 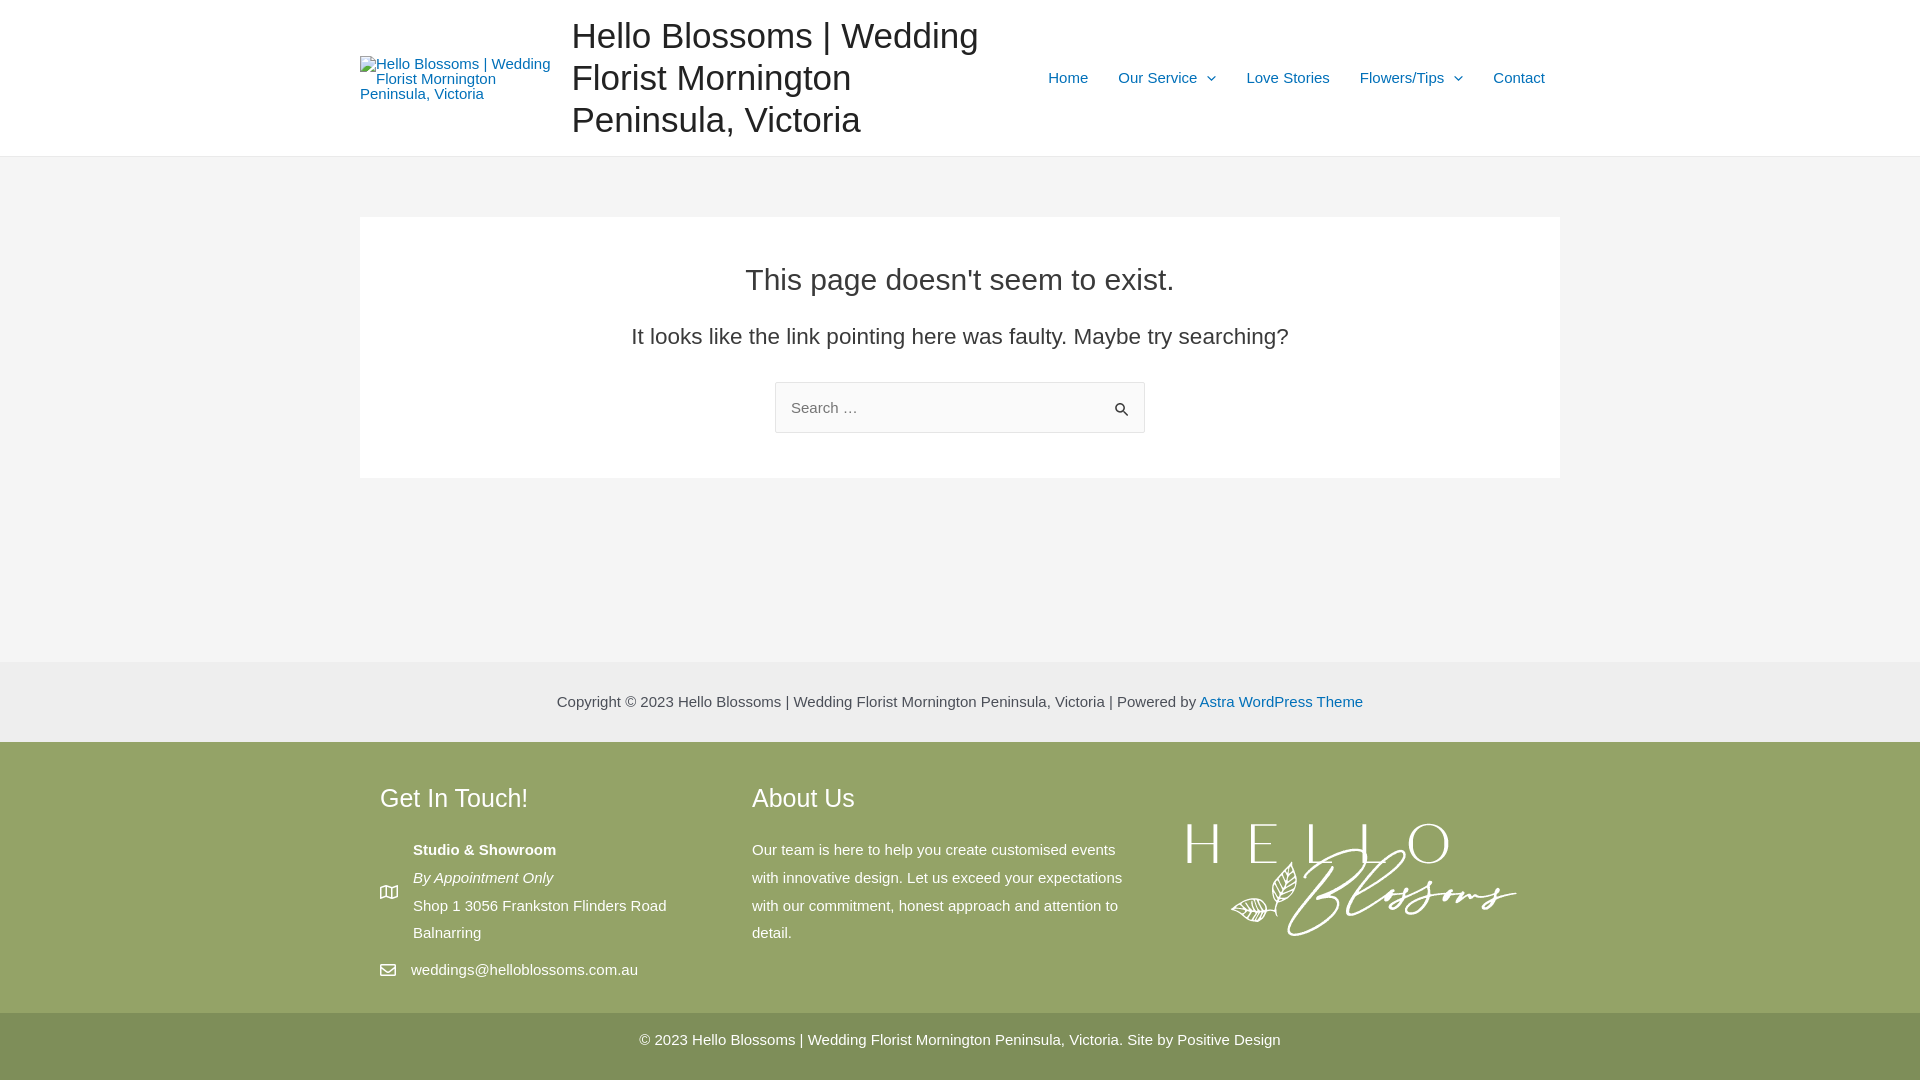 I want to click on Contact, so click(x=1519, y=78).